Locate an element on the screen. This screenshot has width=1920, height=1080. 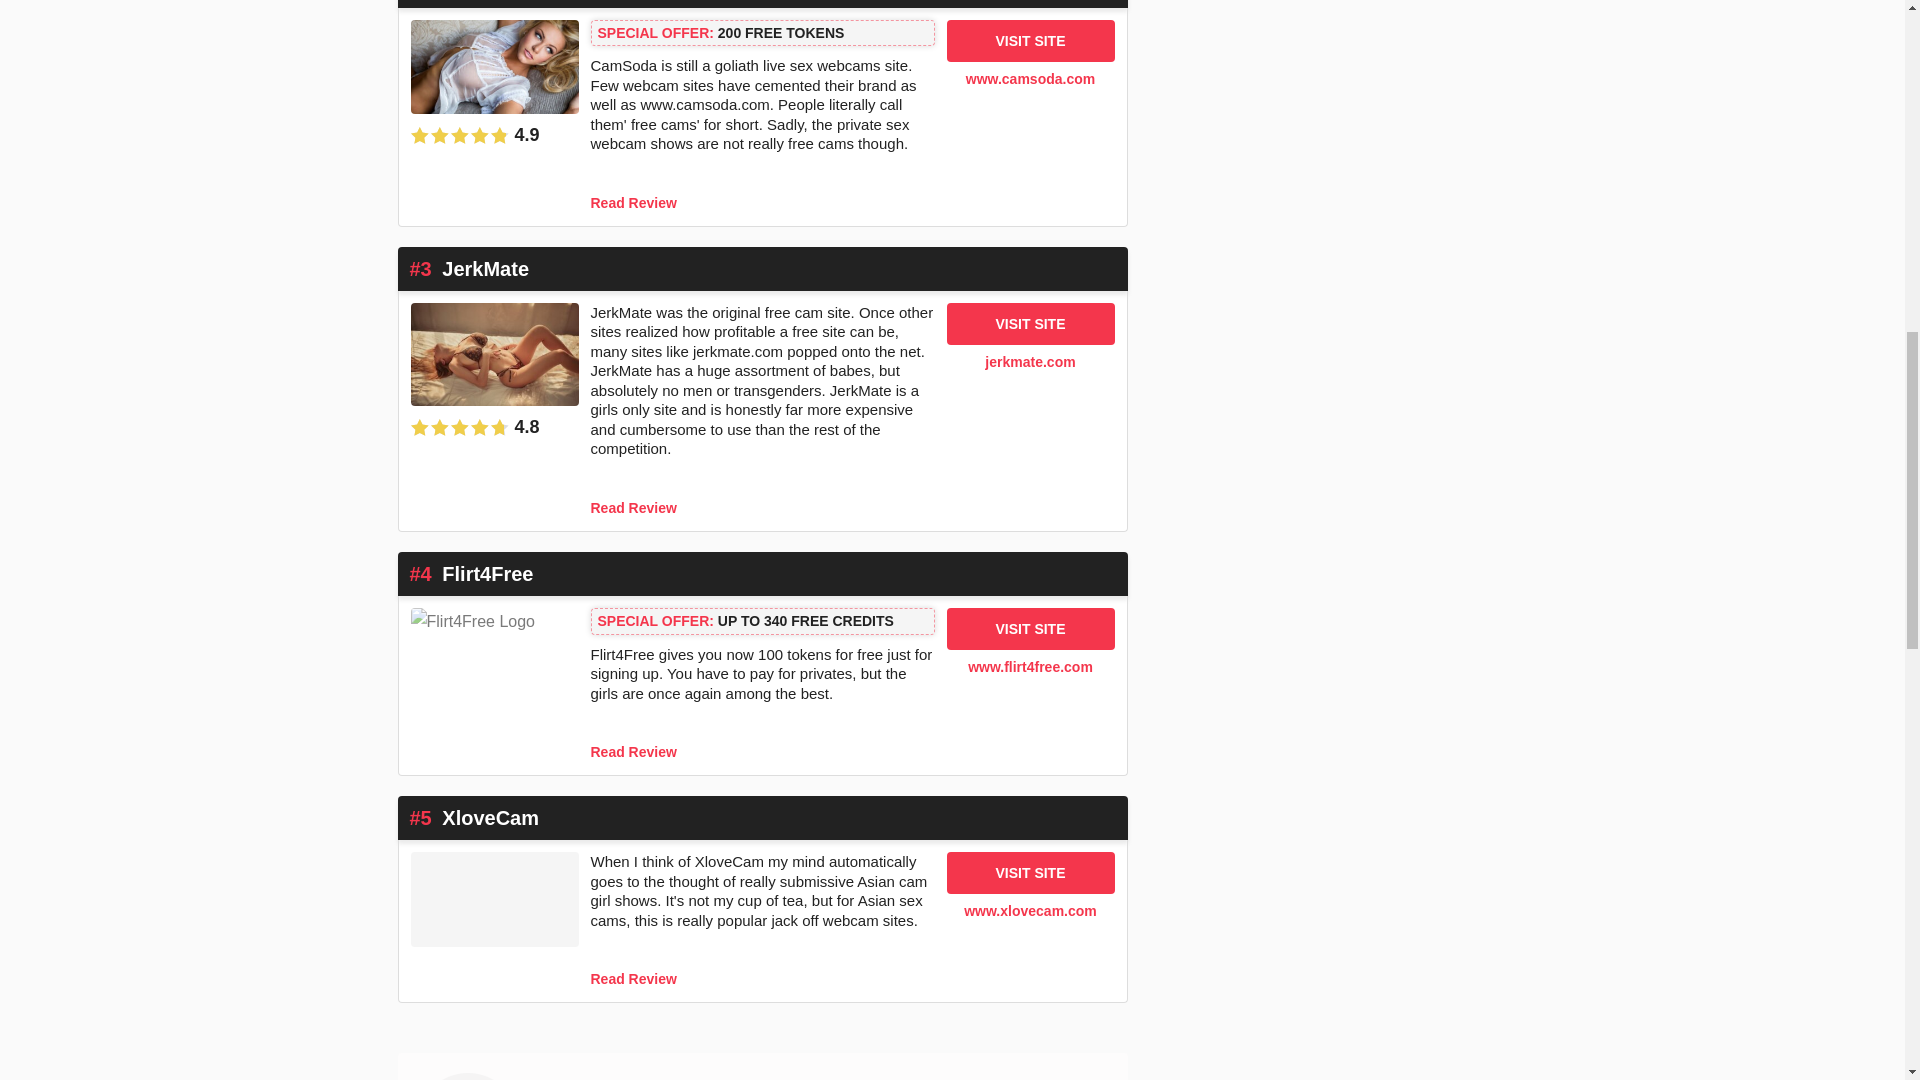
Visit www.flirt4free.com is located at coordinates (493, 684).